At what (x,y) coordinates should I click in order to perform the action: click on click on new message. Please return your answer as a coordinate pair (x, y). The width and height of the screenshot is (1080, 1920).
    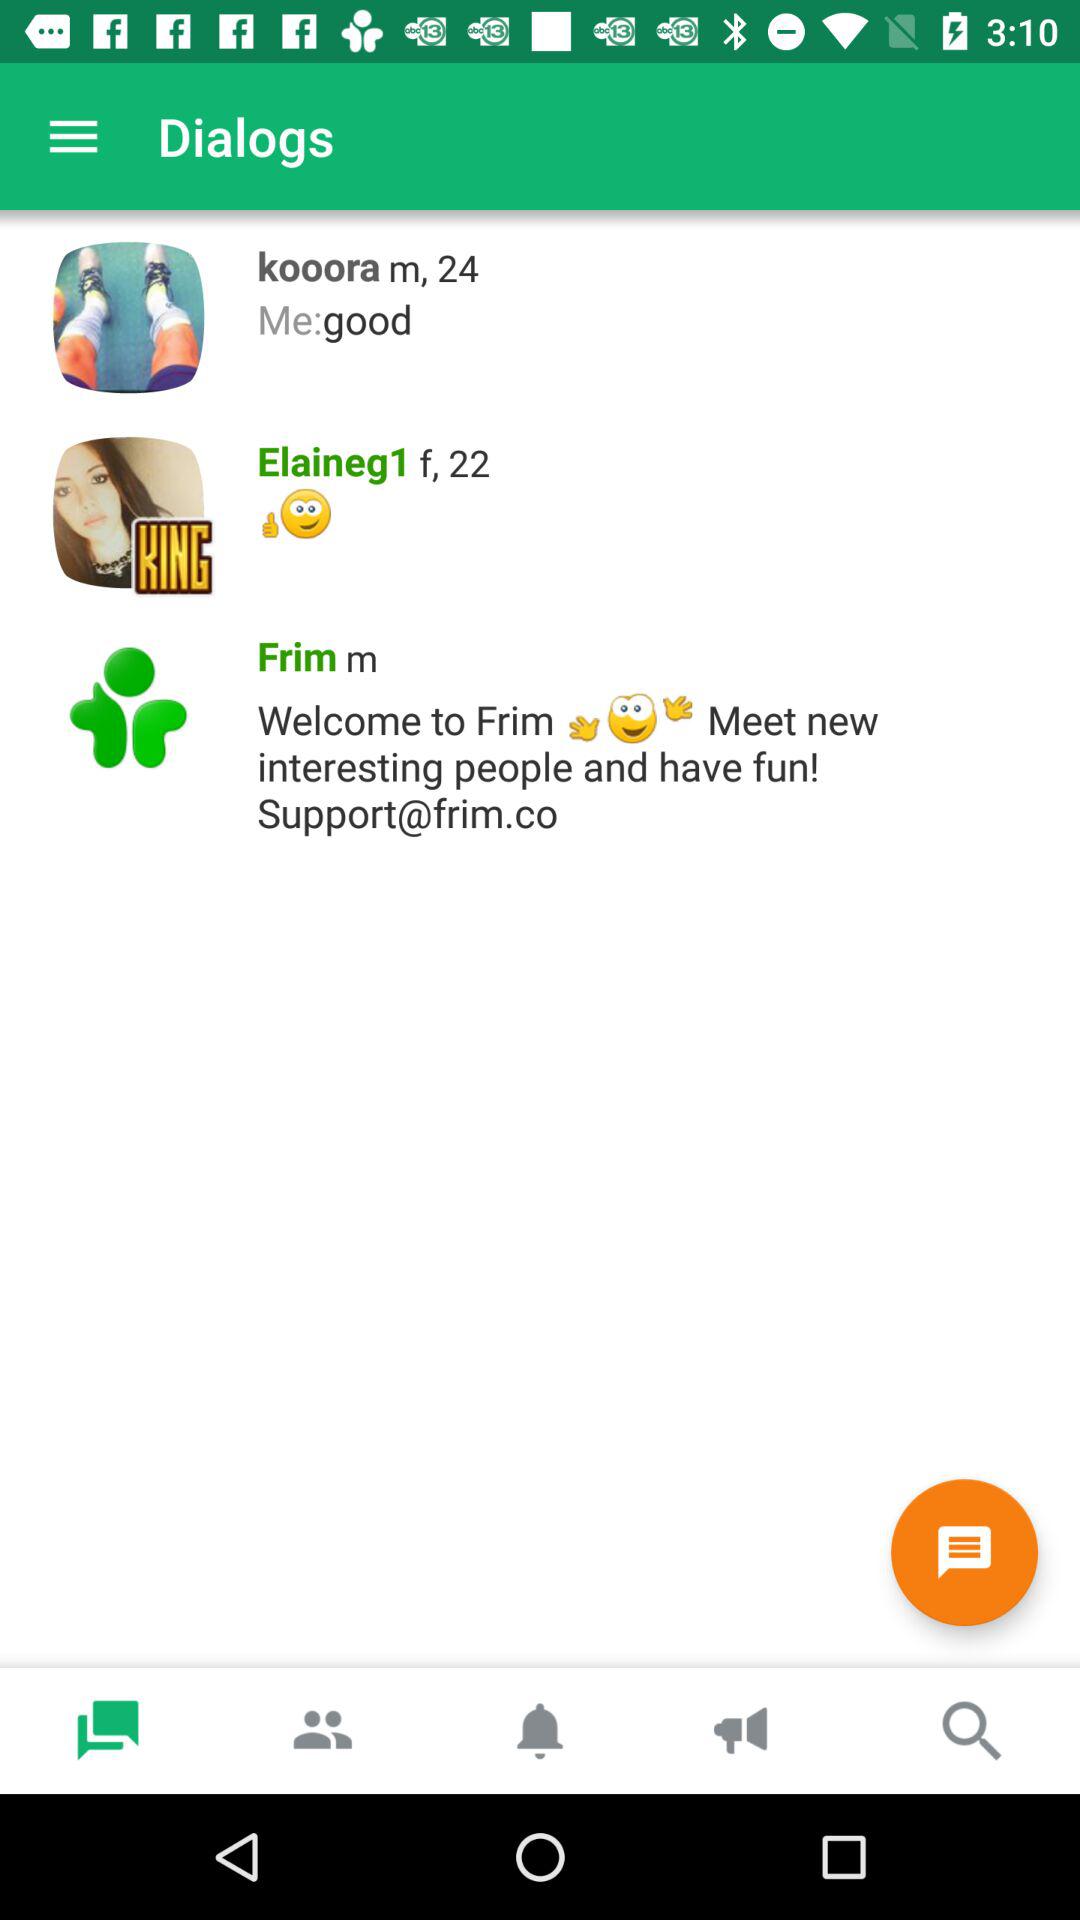
    Looking at the image, I should click on (964, 1552).